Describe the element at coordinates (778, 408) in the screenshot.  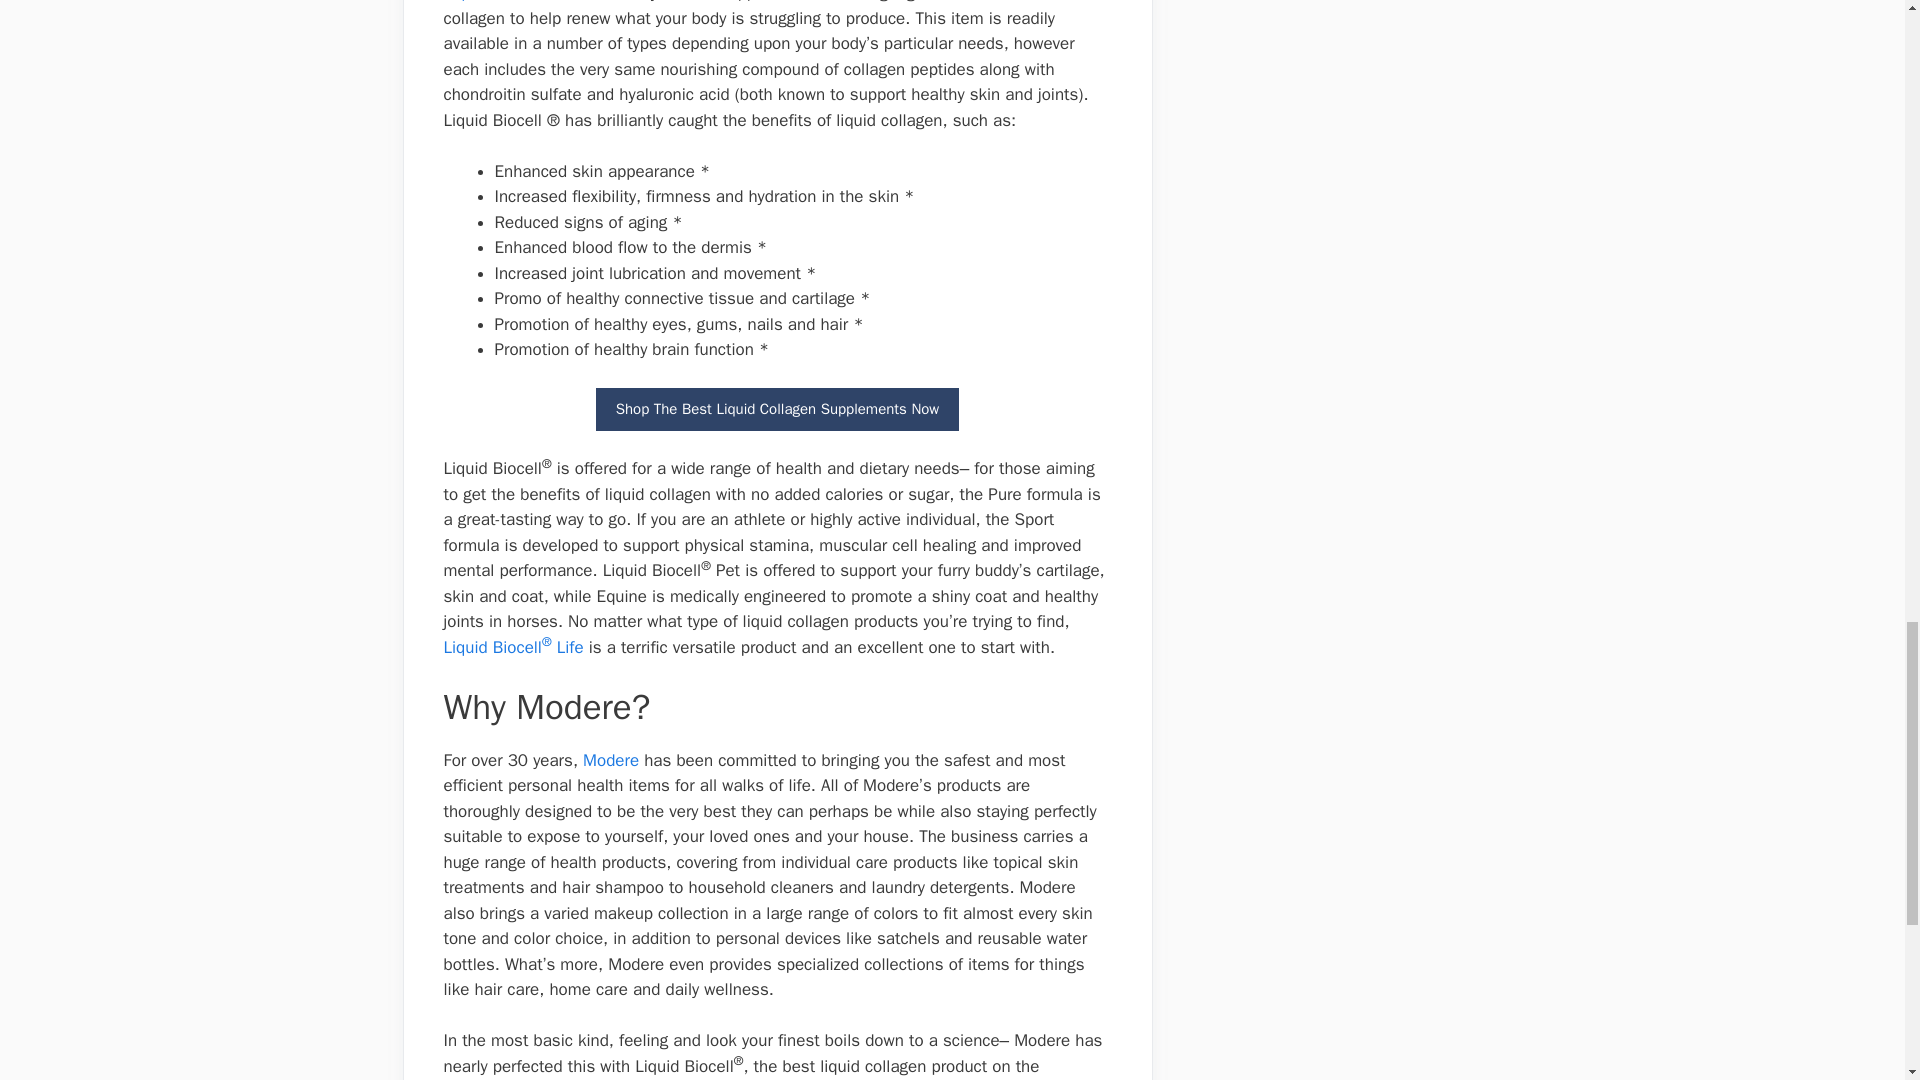
I see `Shop The Best Liquid Collagen Supplements Now` at that location.